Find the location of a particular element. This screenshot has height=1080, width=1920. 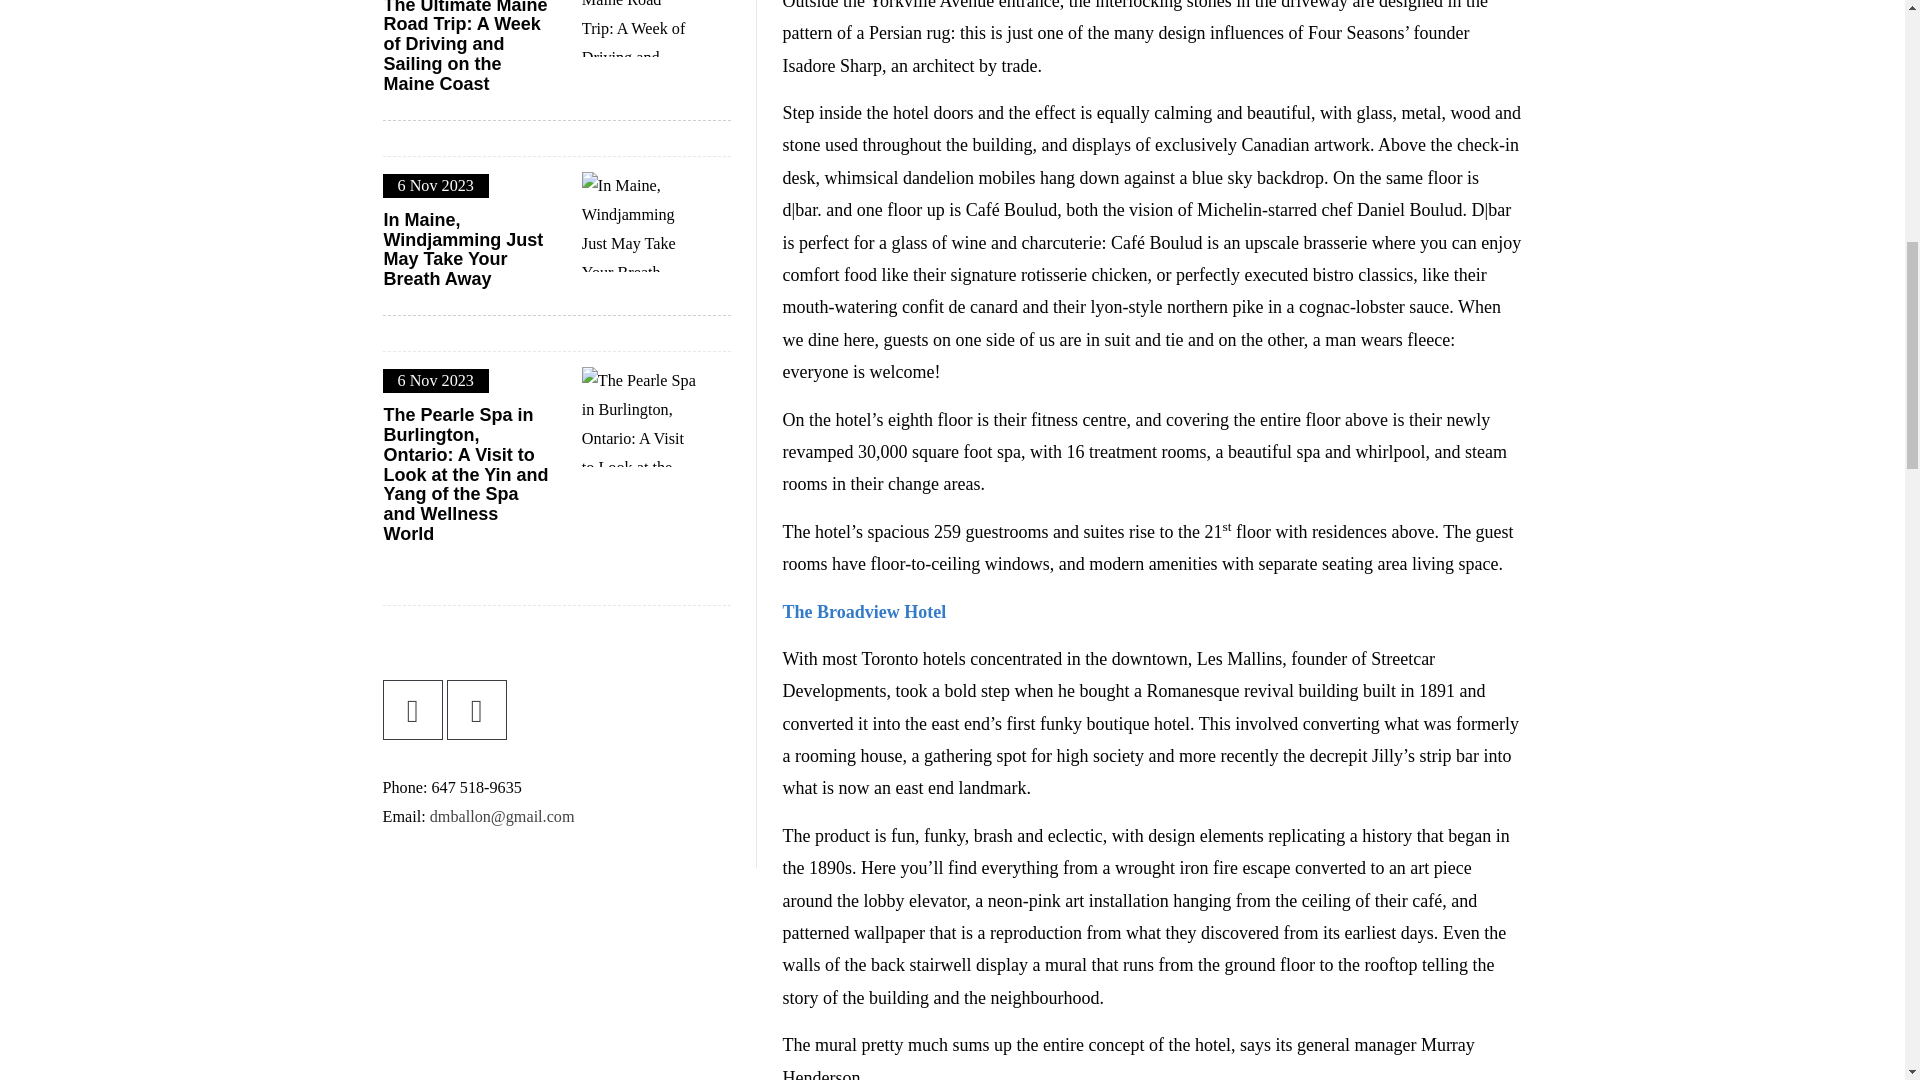

In Maine, Windjamming Just May Take Your Breath Away is located at coordinates (465, 250).